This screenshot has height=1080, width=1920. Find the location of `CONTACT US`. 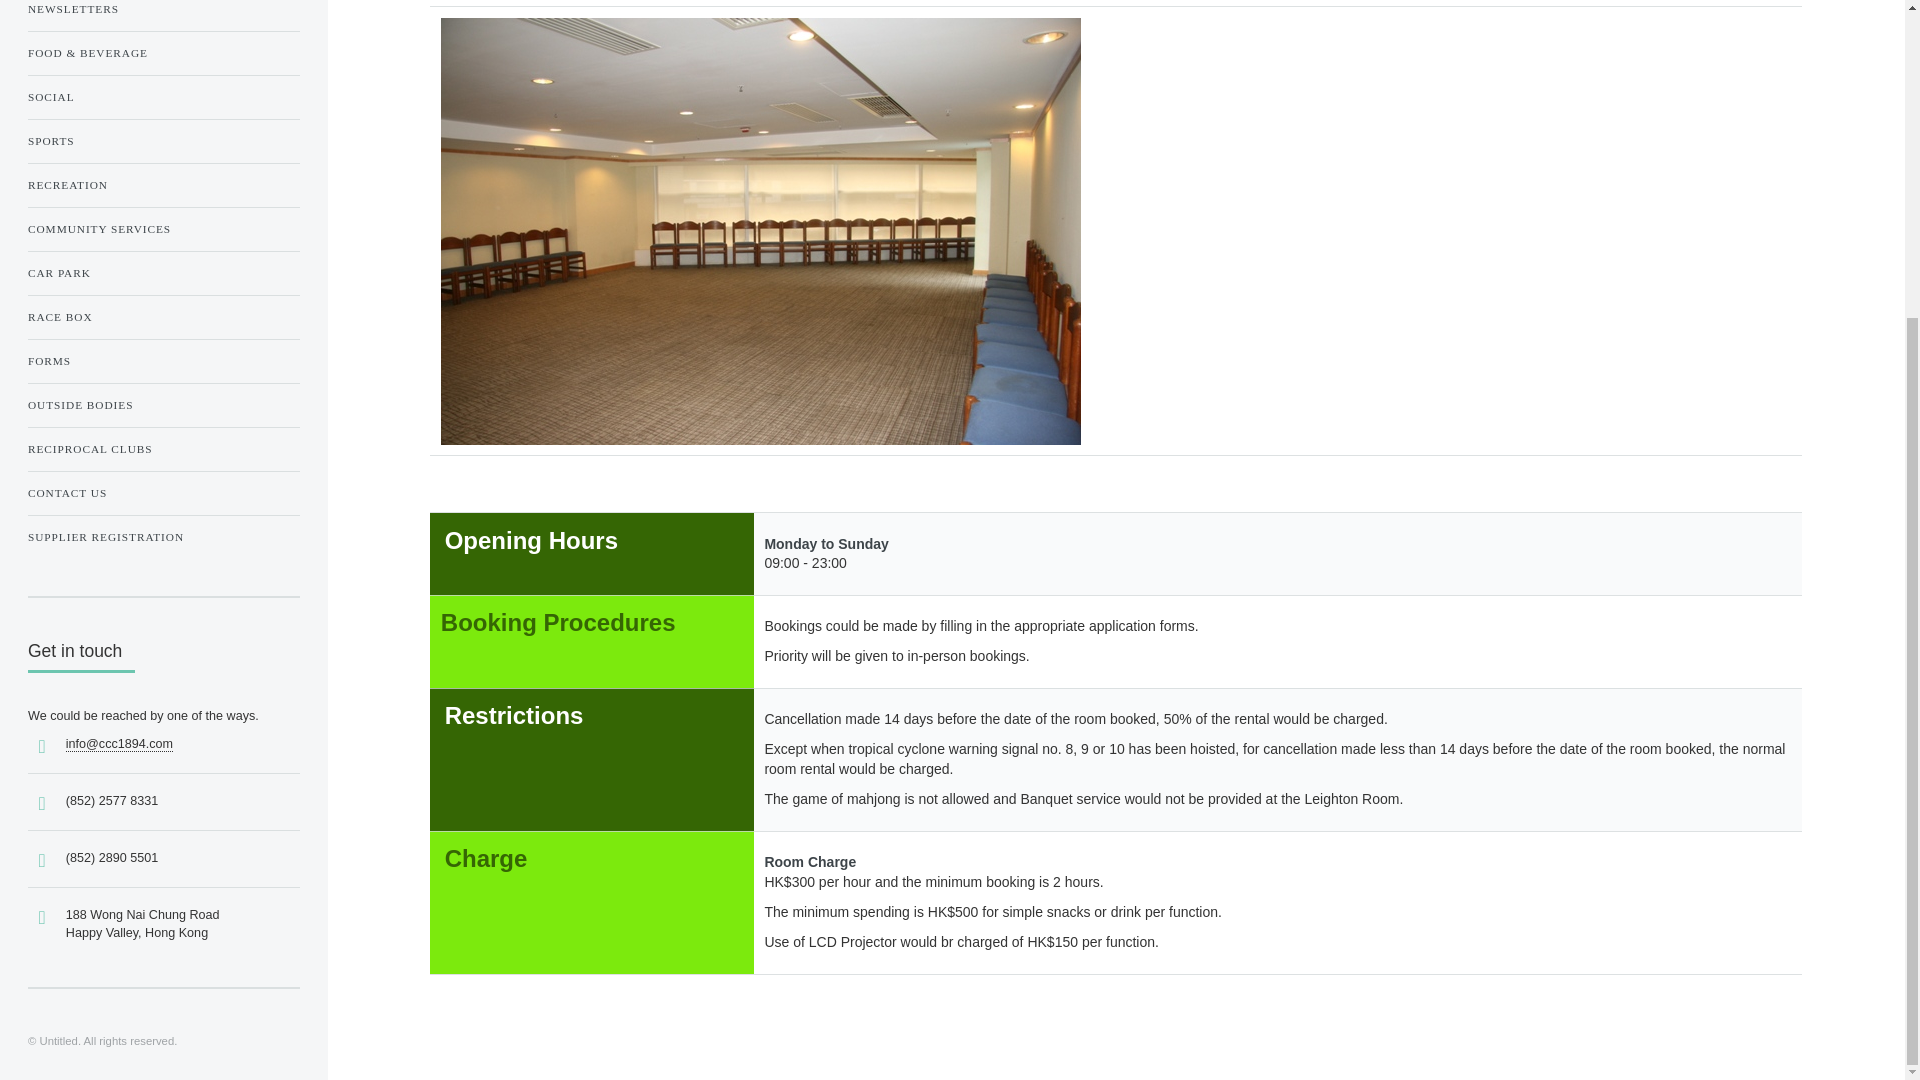

CONTACT US is located at coordinates (164, 492).